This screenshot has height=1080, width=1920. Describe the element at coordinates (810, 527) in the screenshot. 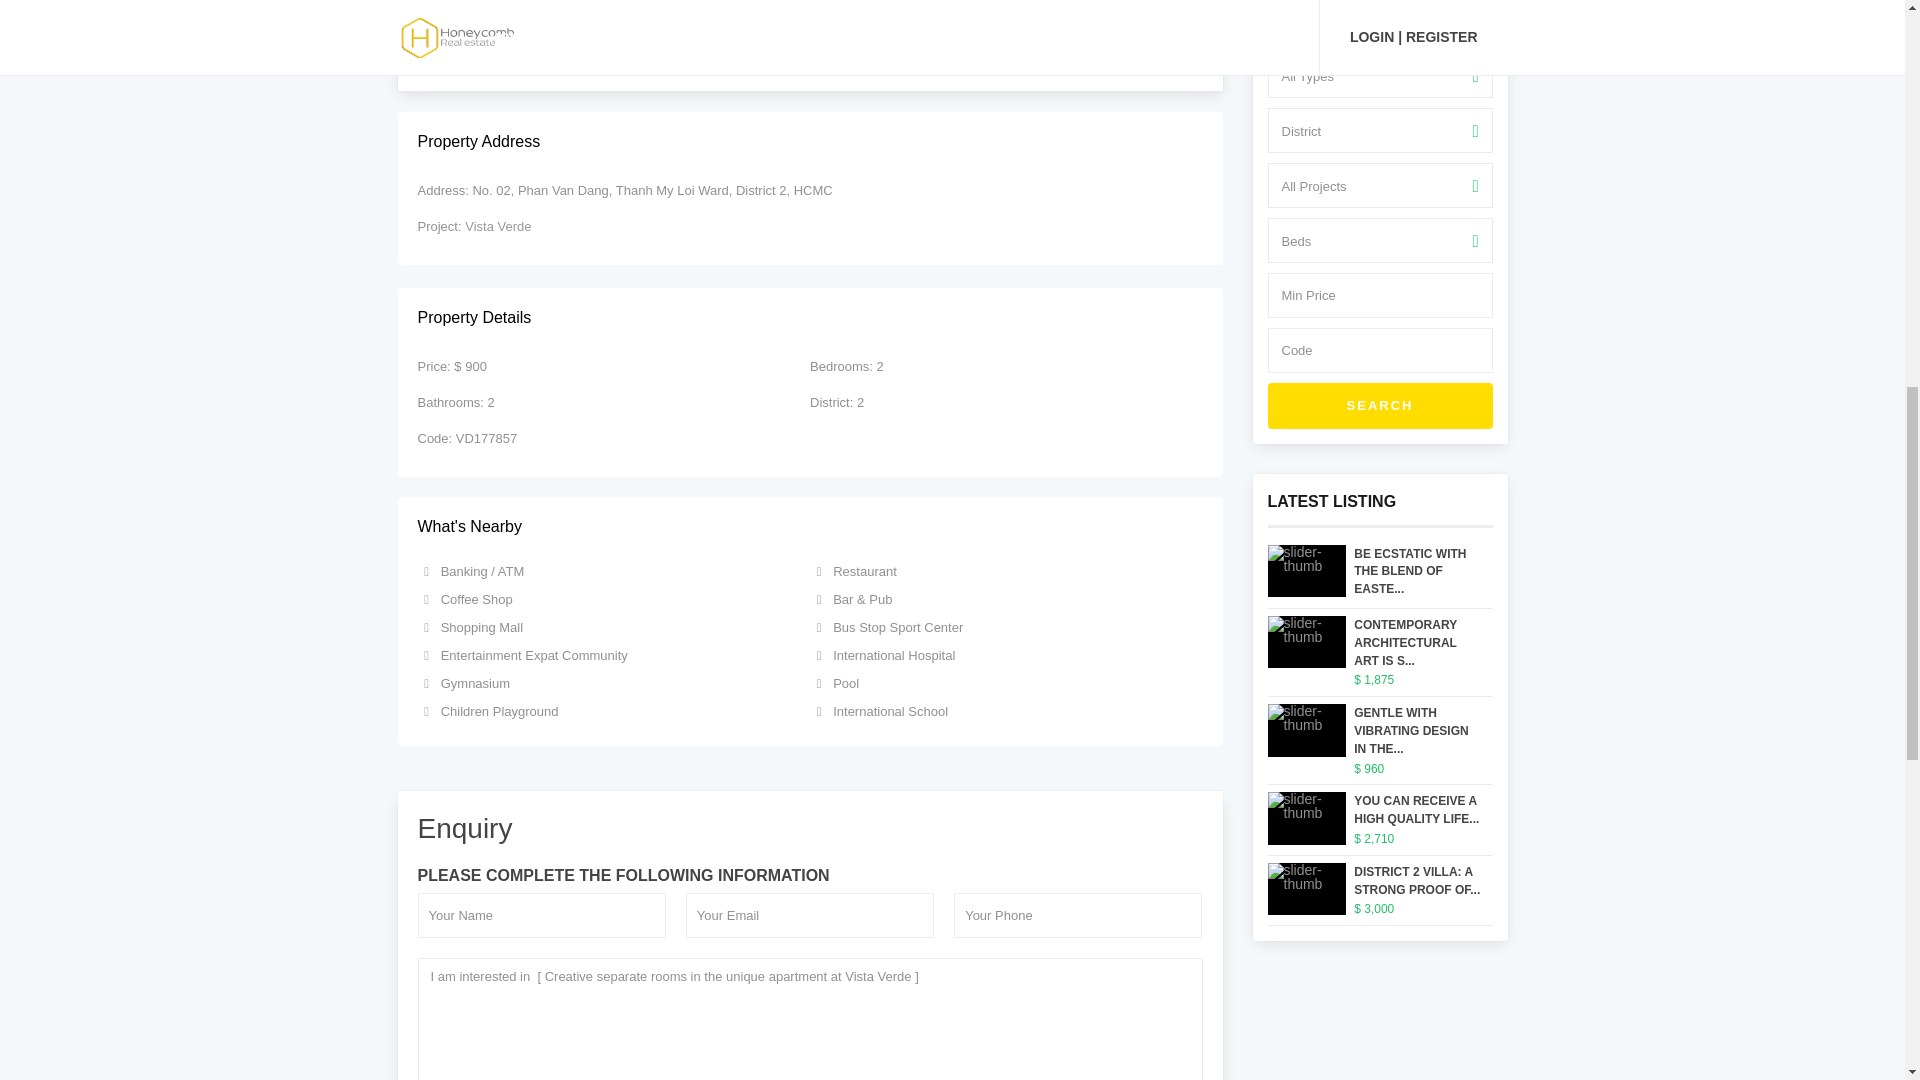

I see `What'S Nearby` at that location.